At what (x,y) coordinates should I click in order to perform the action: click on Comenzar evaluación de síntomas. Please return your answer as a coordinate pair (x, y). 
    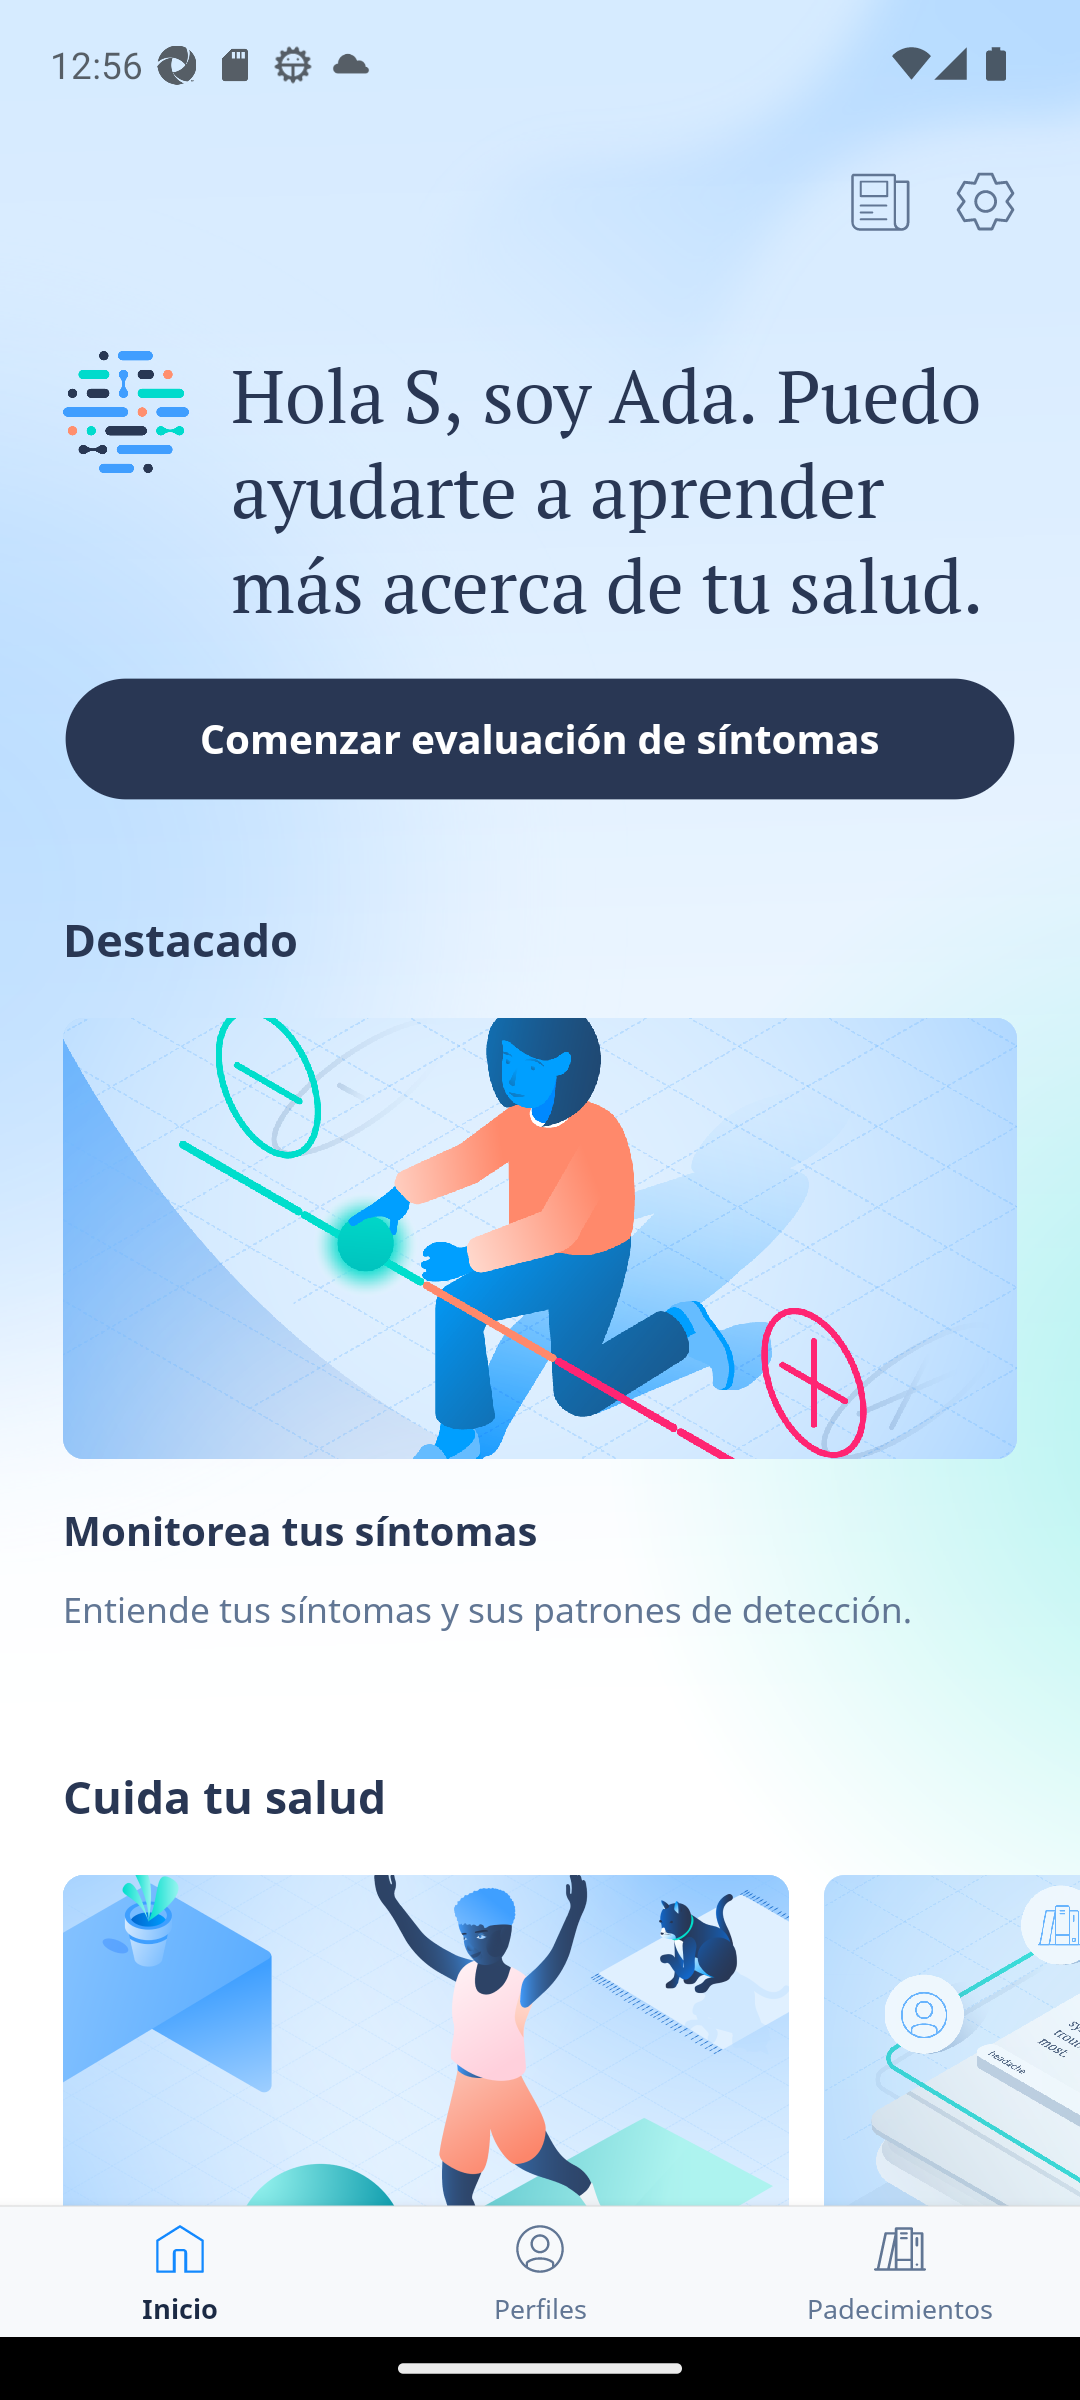
    Looking at the image, I should click on (540, 738).